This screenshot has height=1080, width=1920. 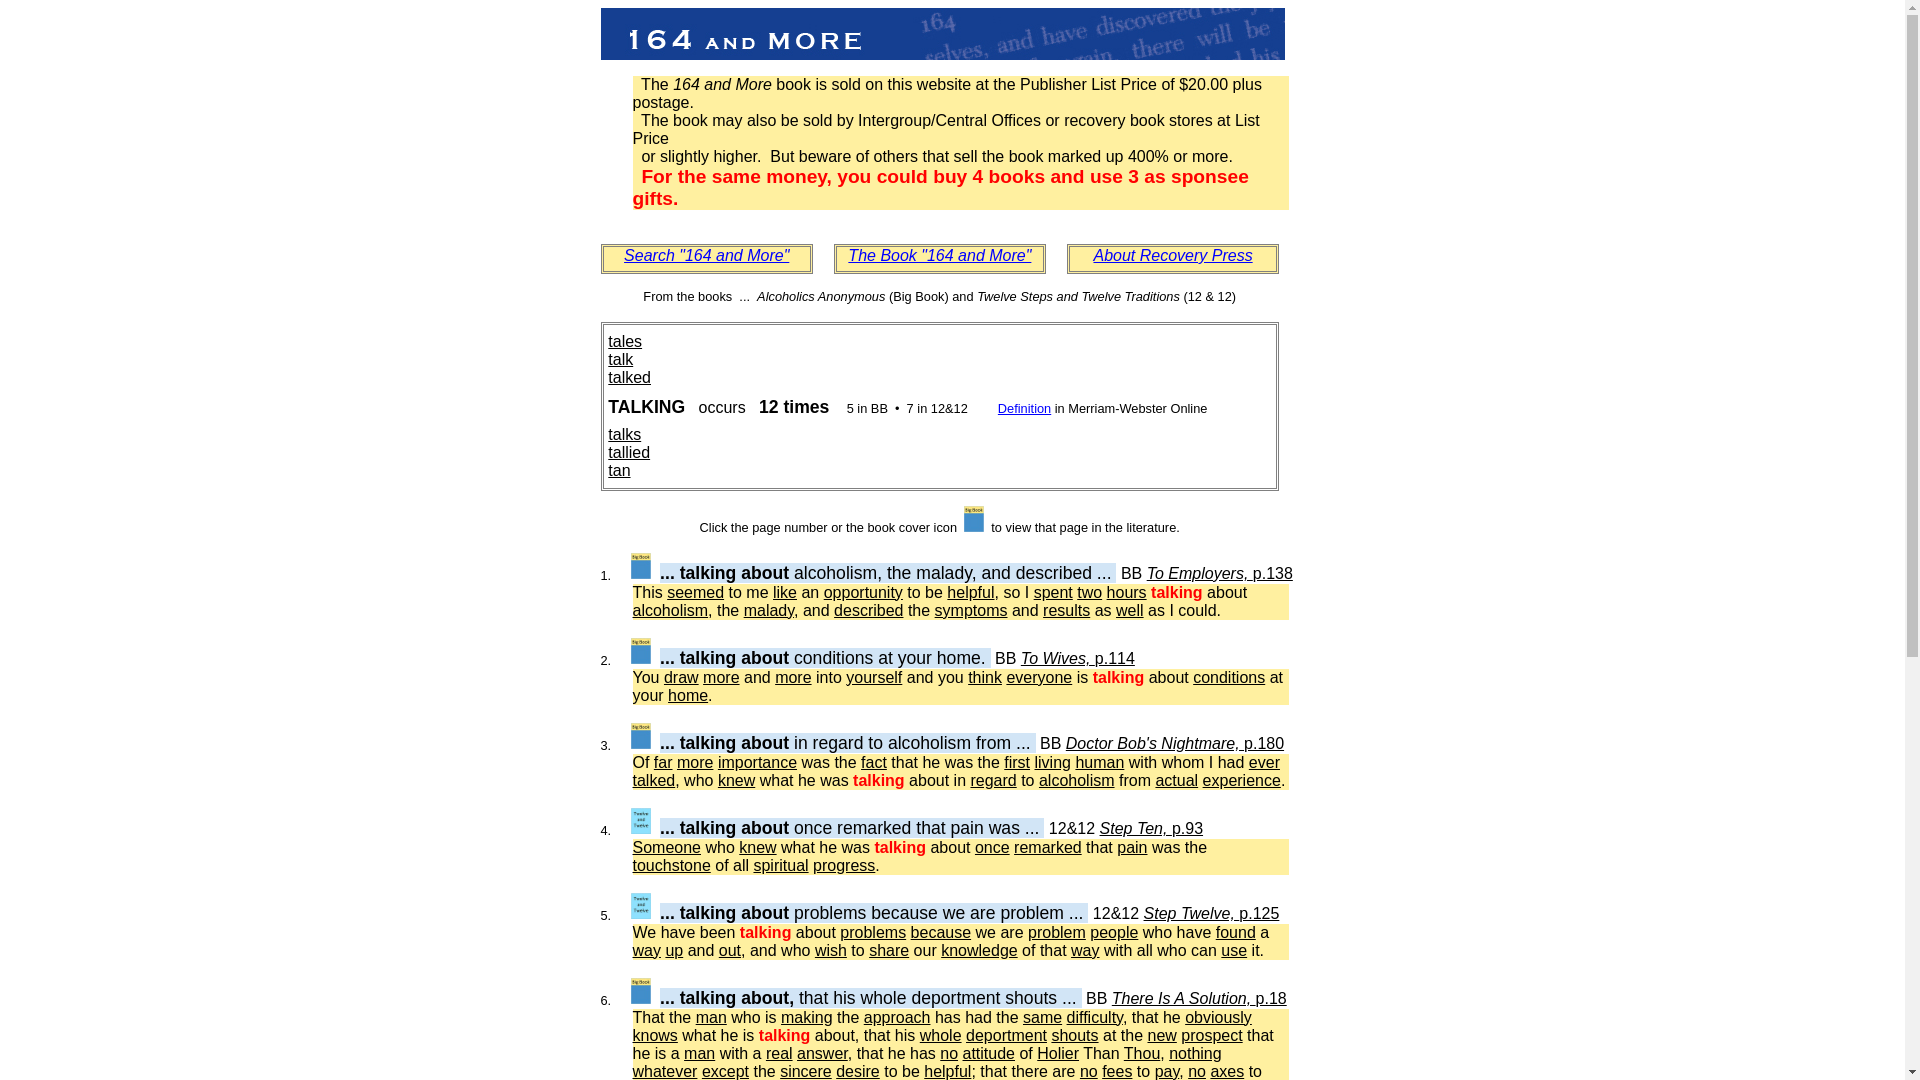 I want to click on symptoms, so click(x=972, y=610).